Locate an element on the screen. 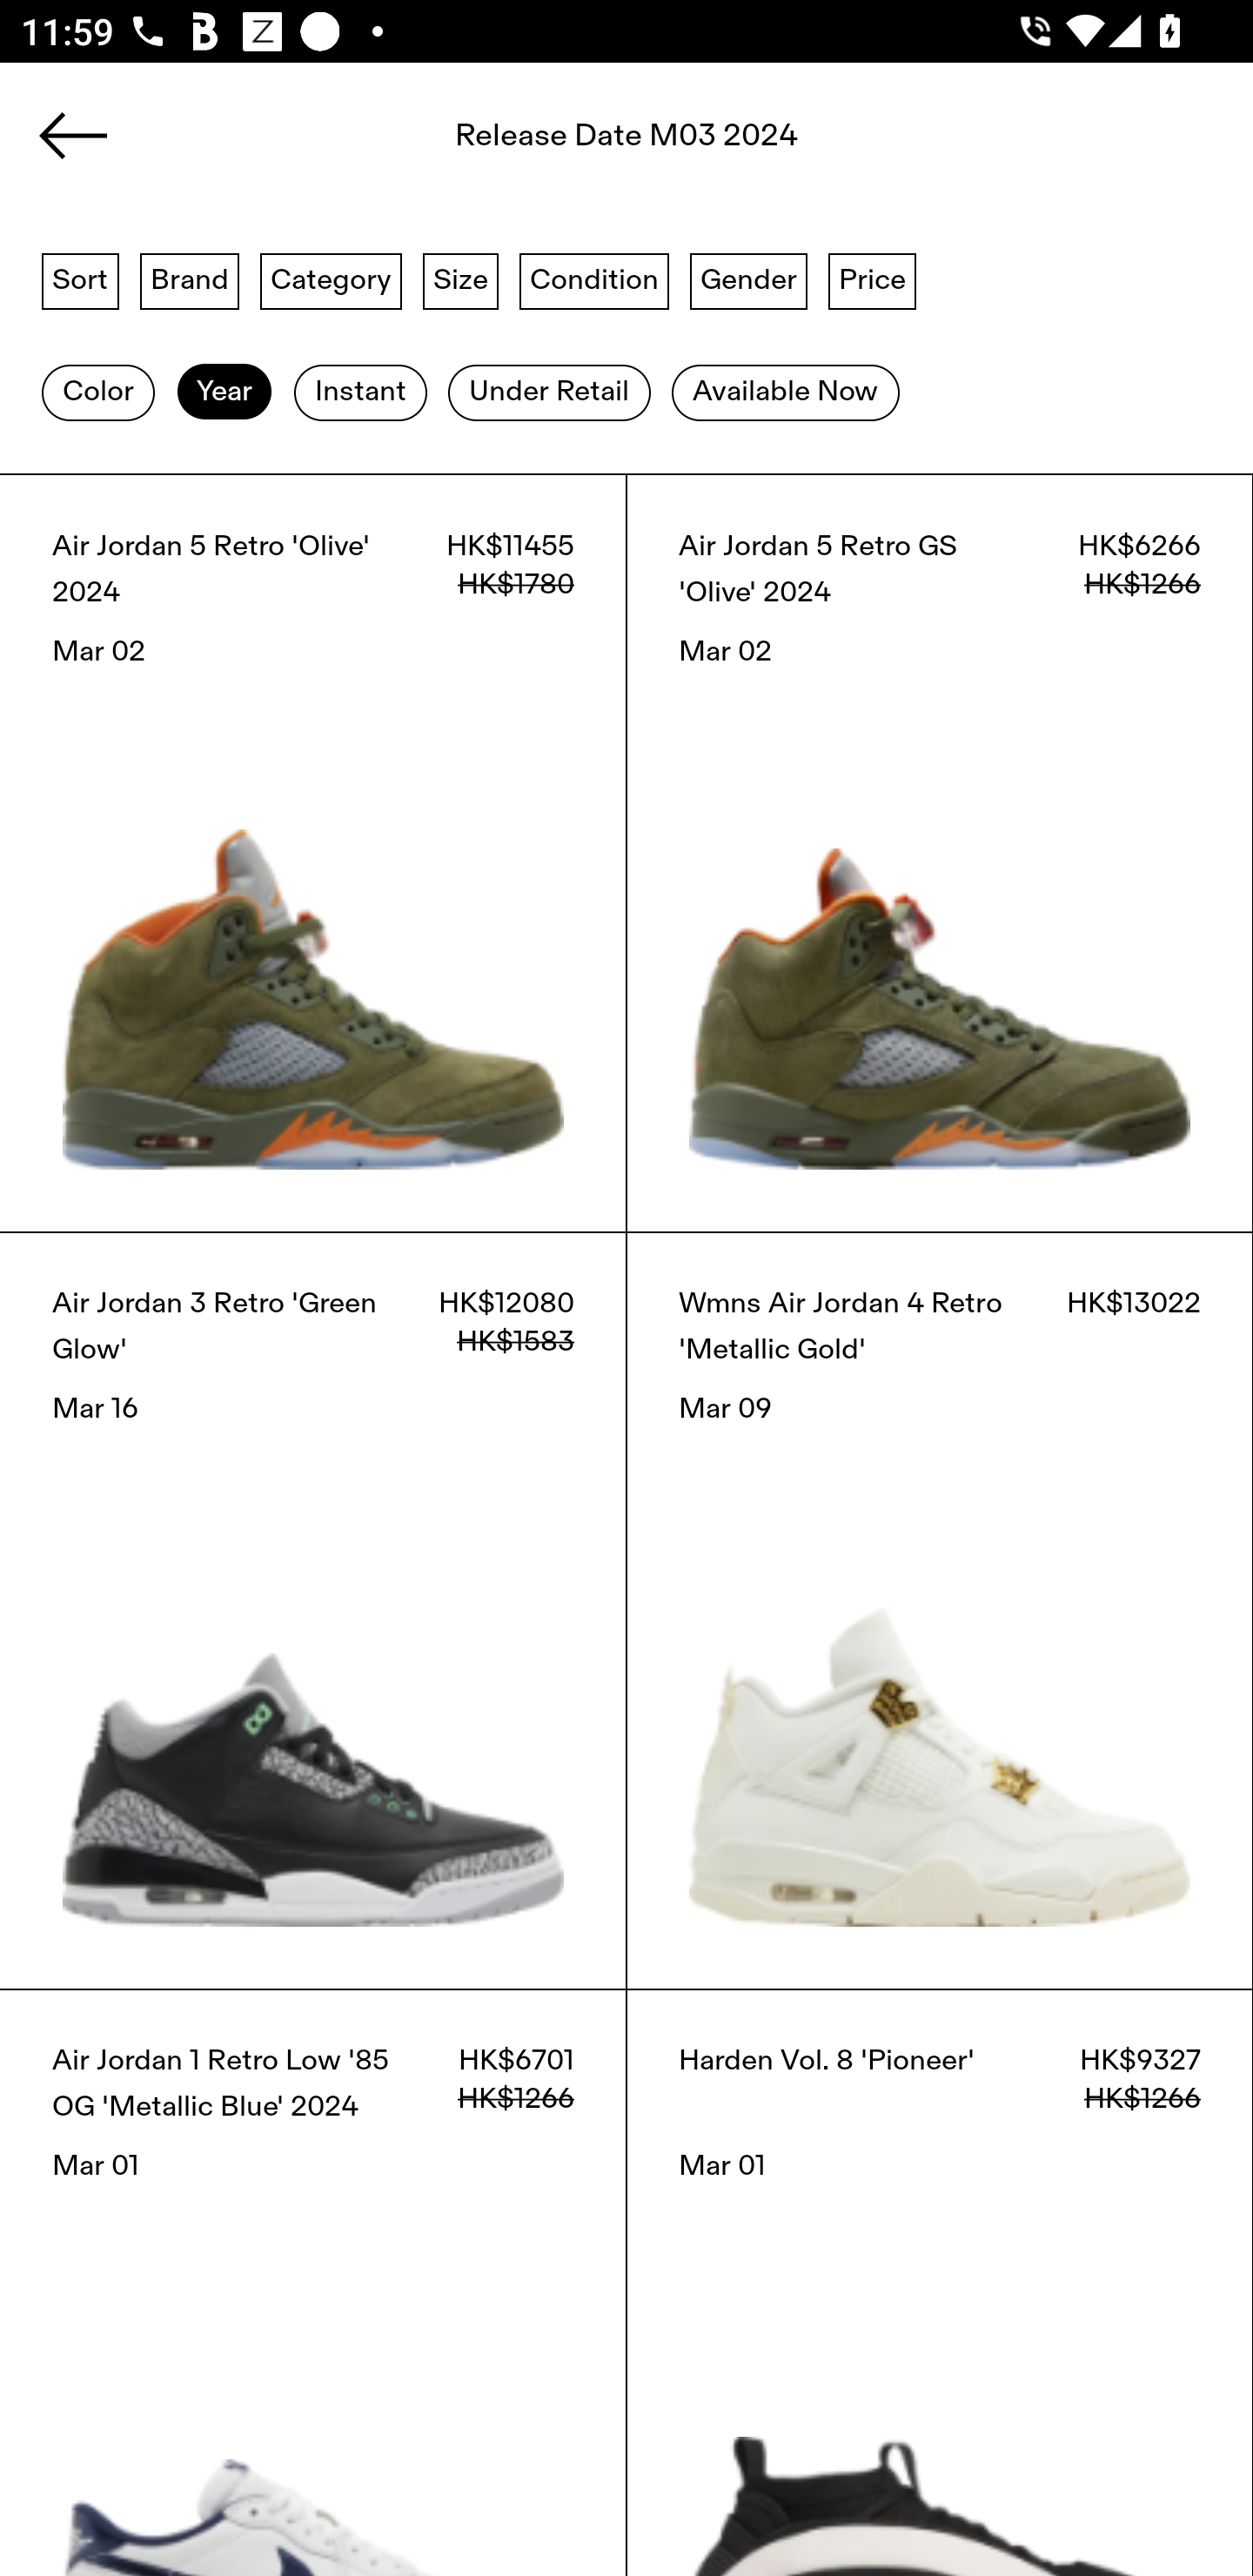  Instant is located at coordinates (360, 392).